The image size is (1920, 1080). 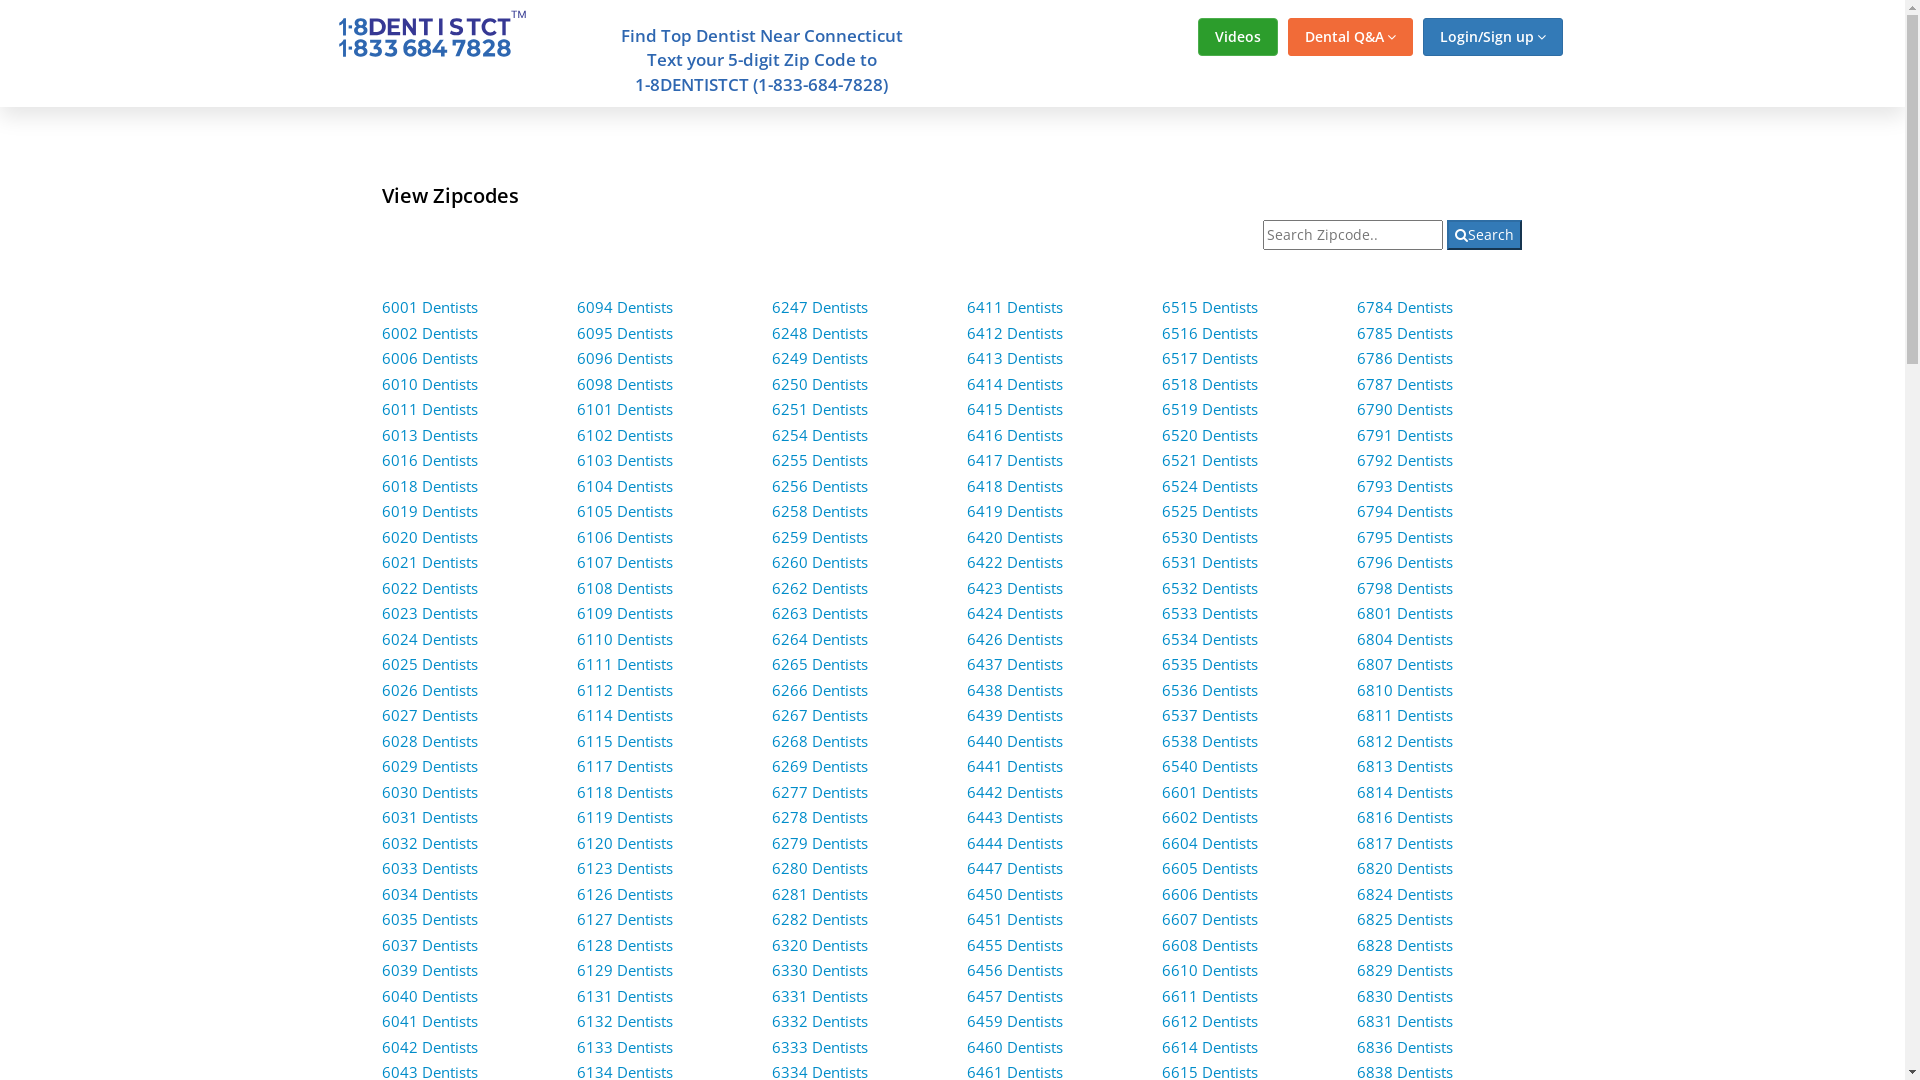 What do you see at coordinates (1405, 307) in the screenshot?
I see `6784 Dentists` at bounding box center [1405, 307].